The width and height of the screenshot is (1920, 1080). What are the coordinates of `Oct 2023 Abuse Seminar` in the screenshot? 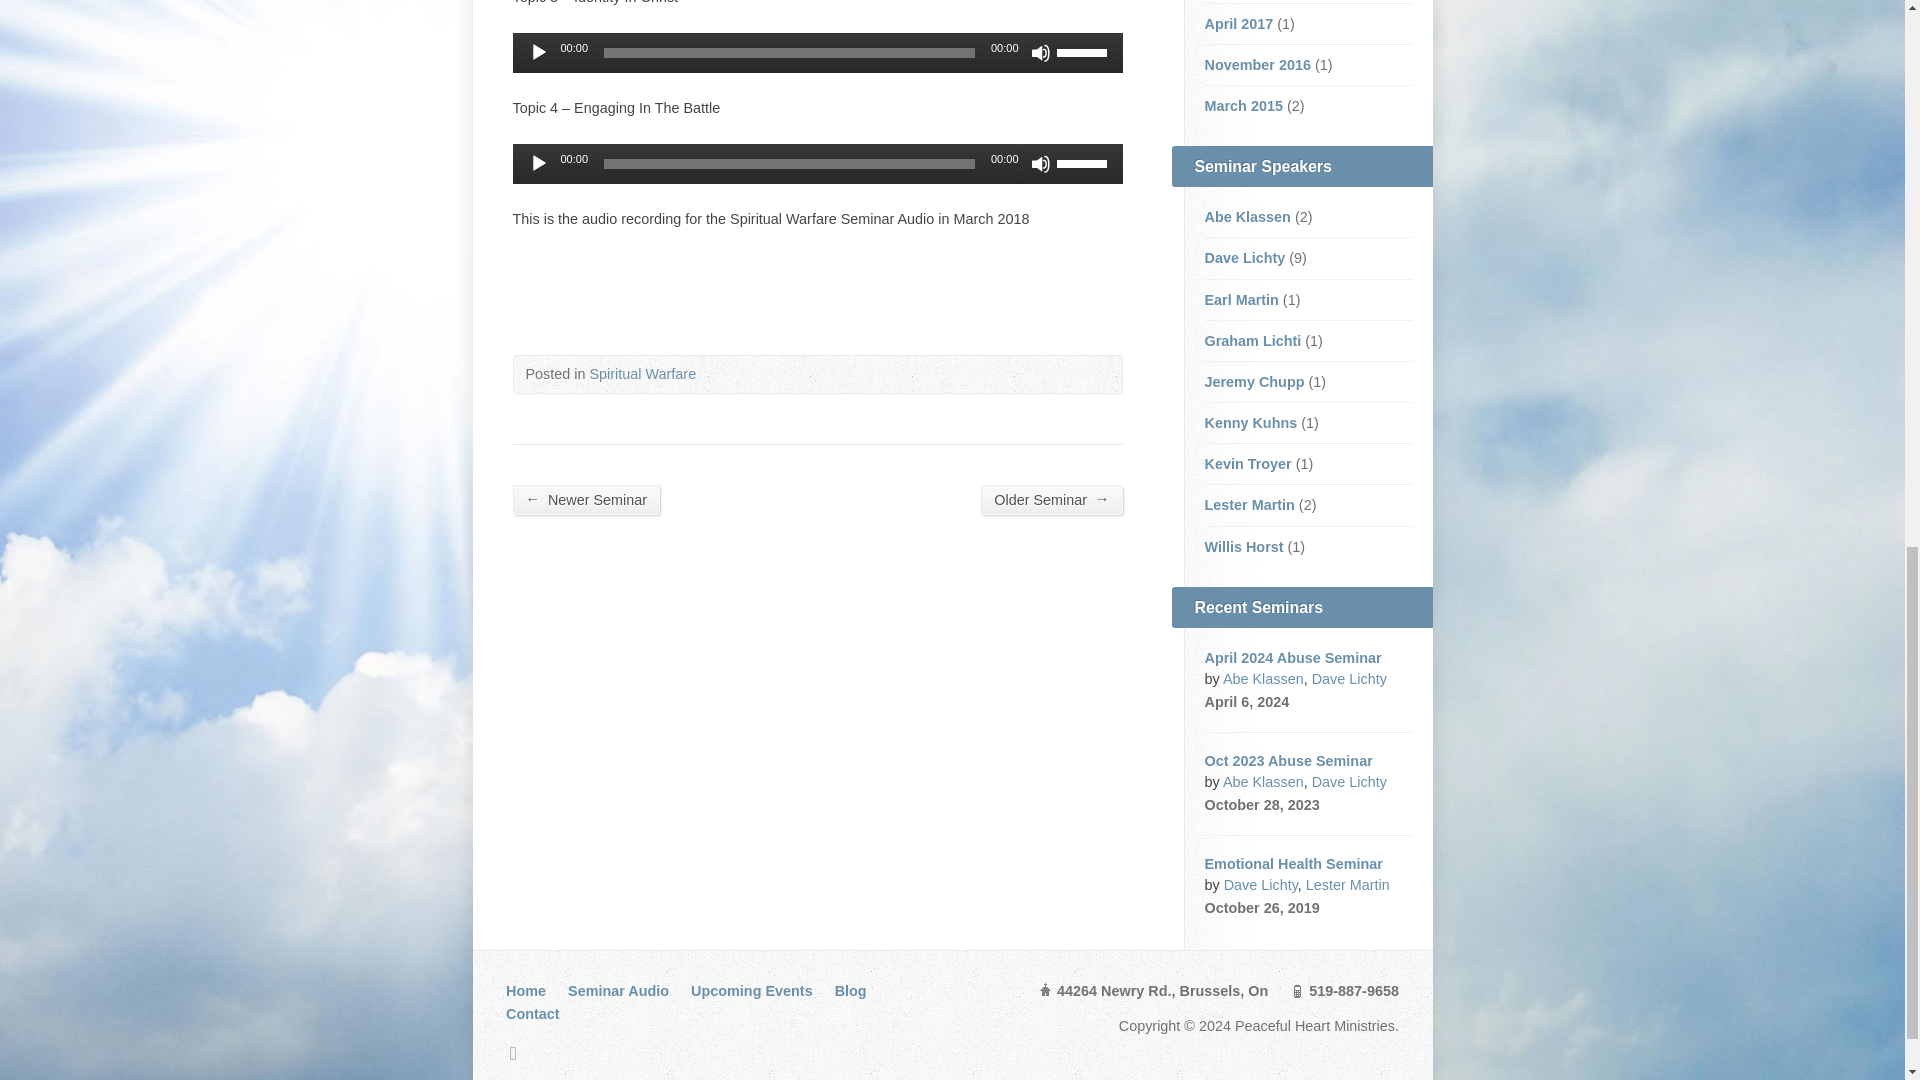 It's located at (1288, 760).